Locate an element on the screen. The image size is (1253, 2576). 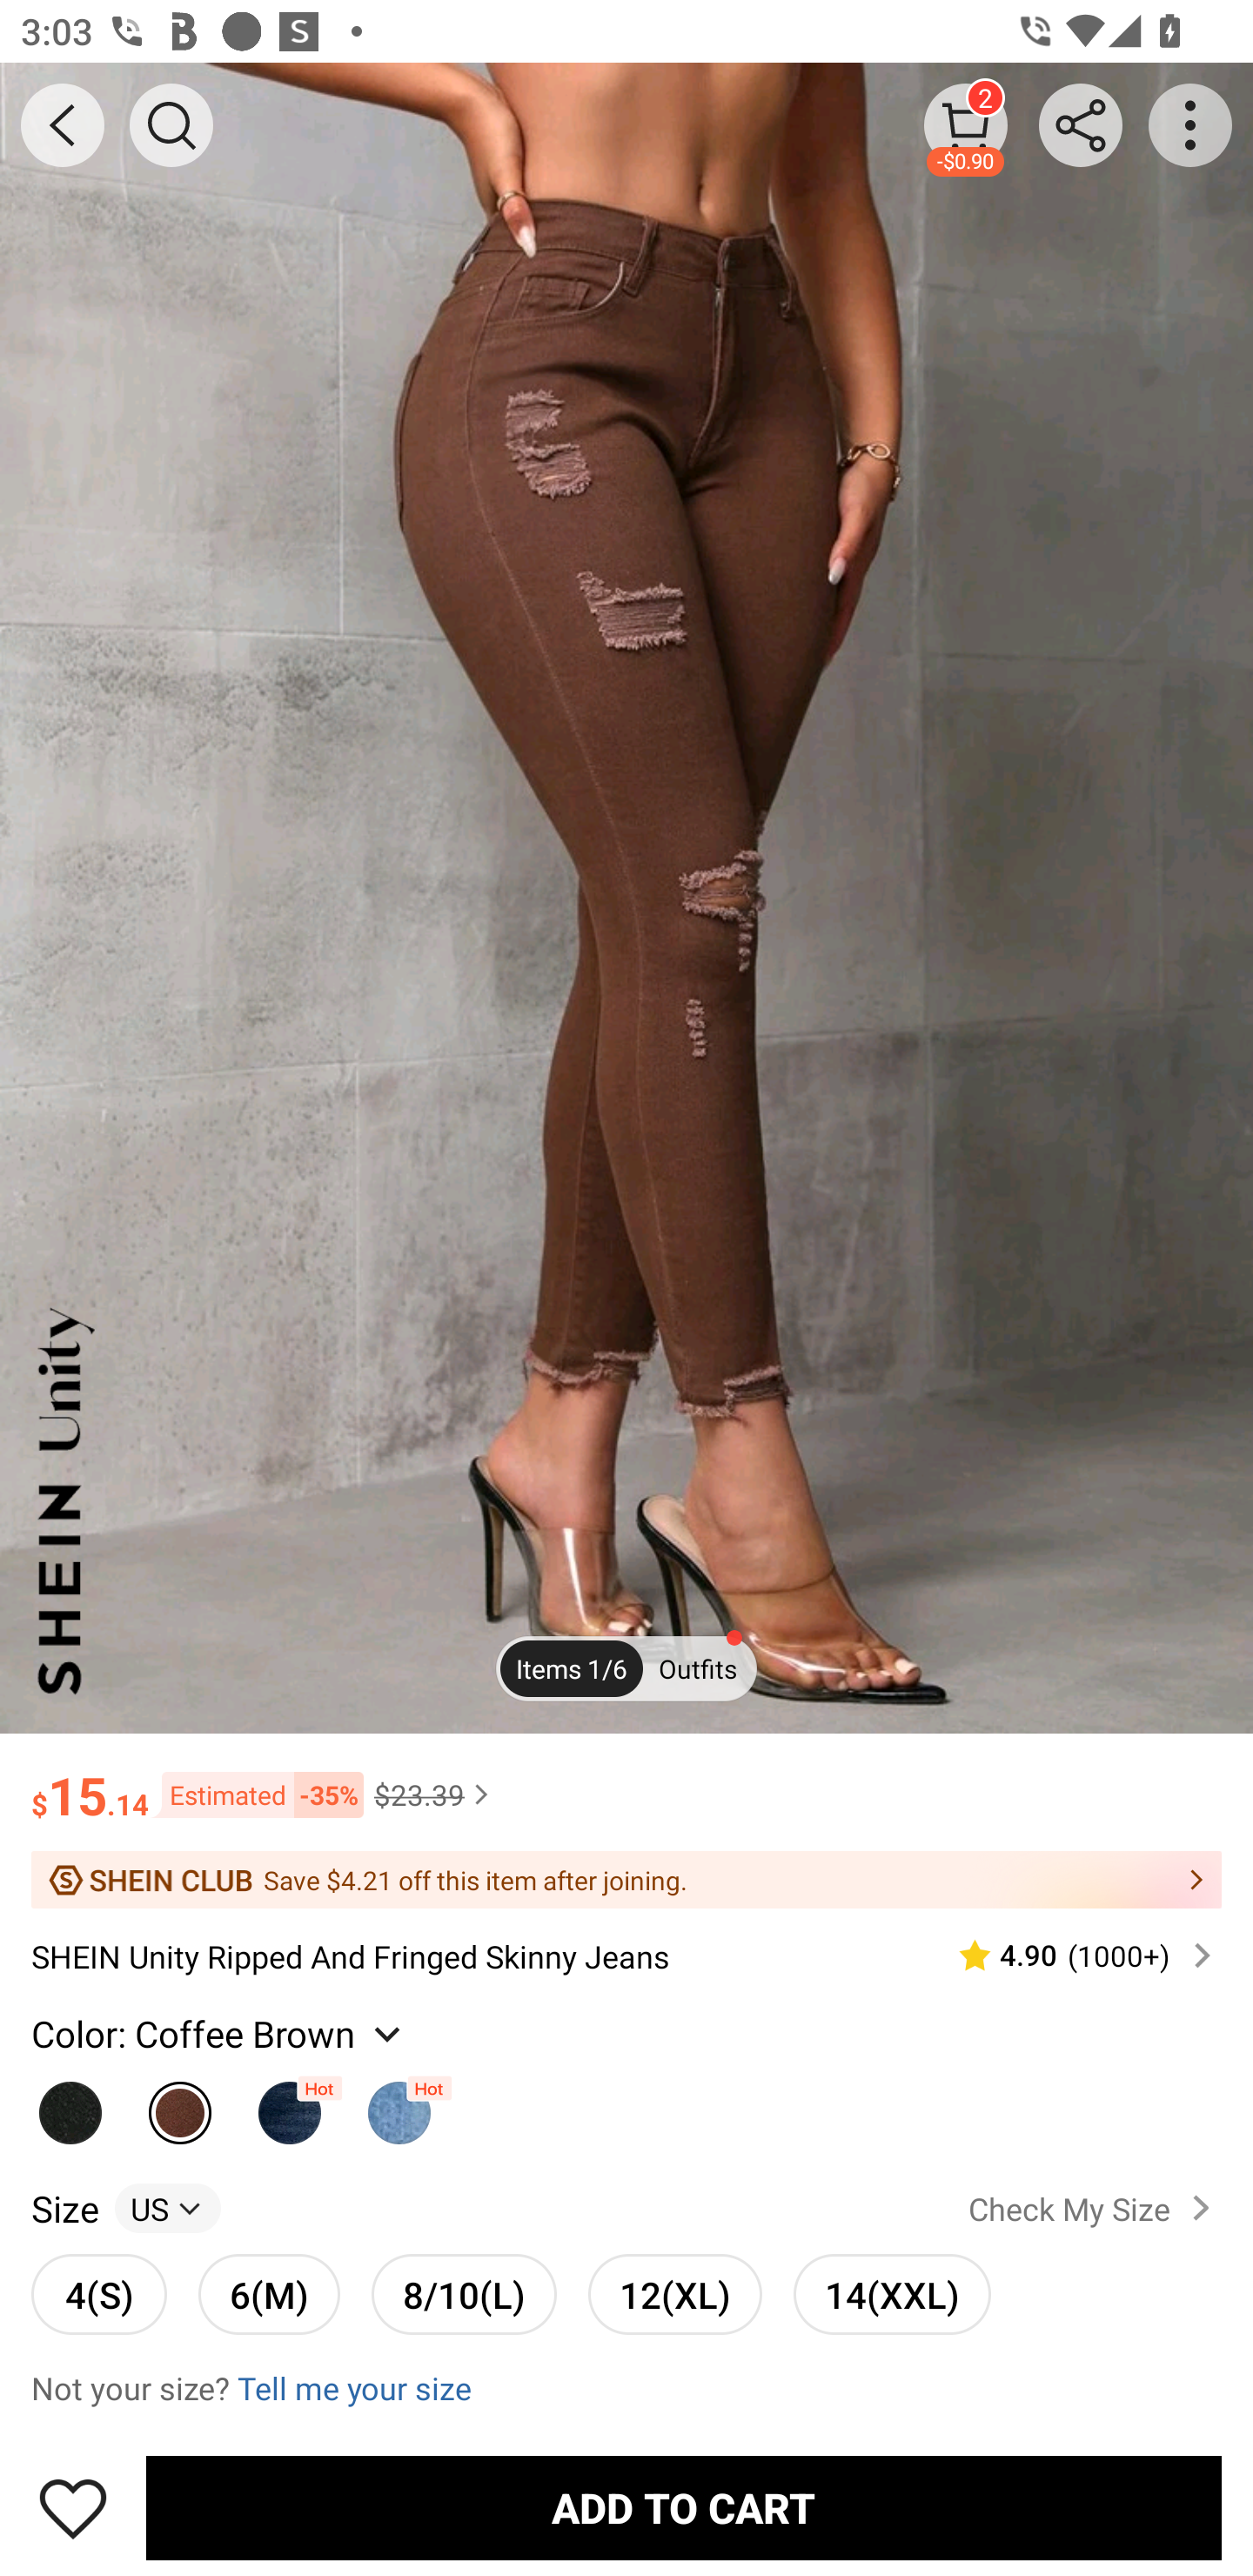
Light Wash is located at coordinates (399, 2104).